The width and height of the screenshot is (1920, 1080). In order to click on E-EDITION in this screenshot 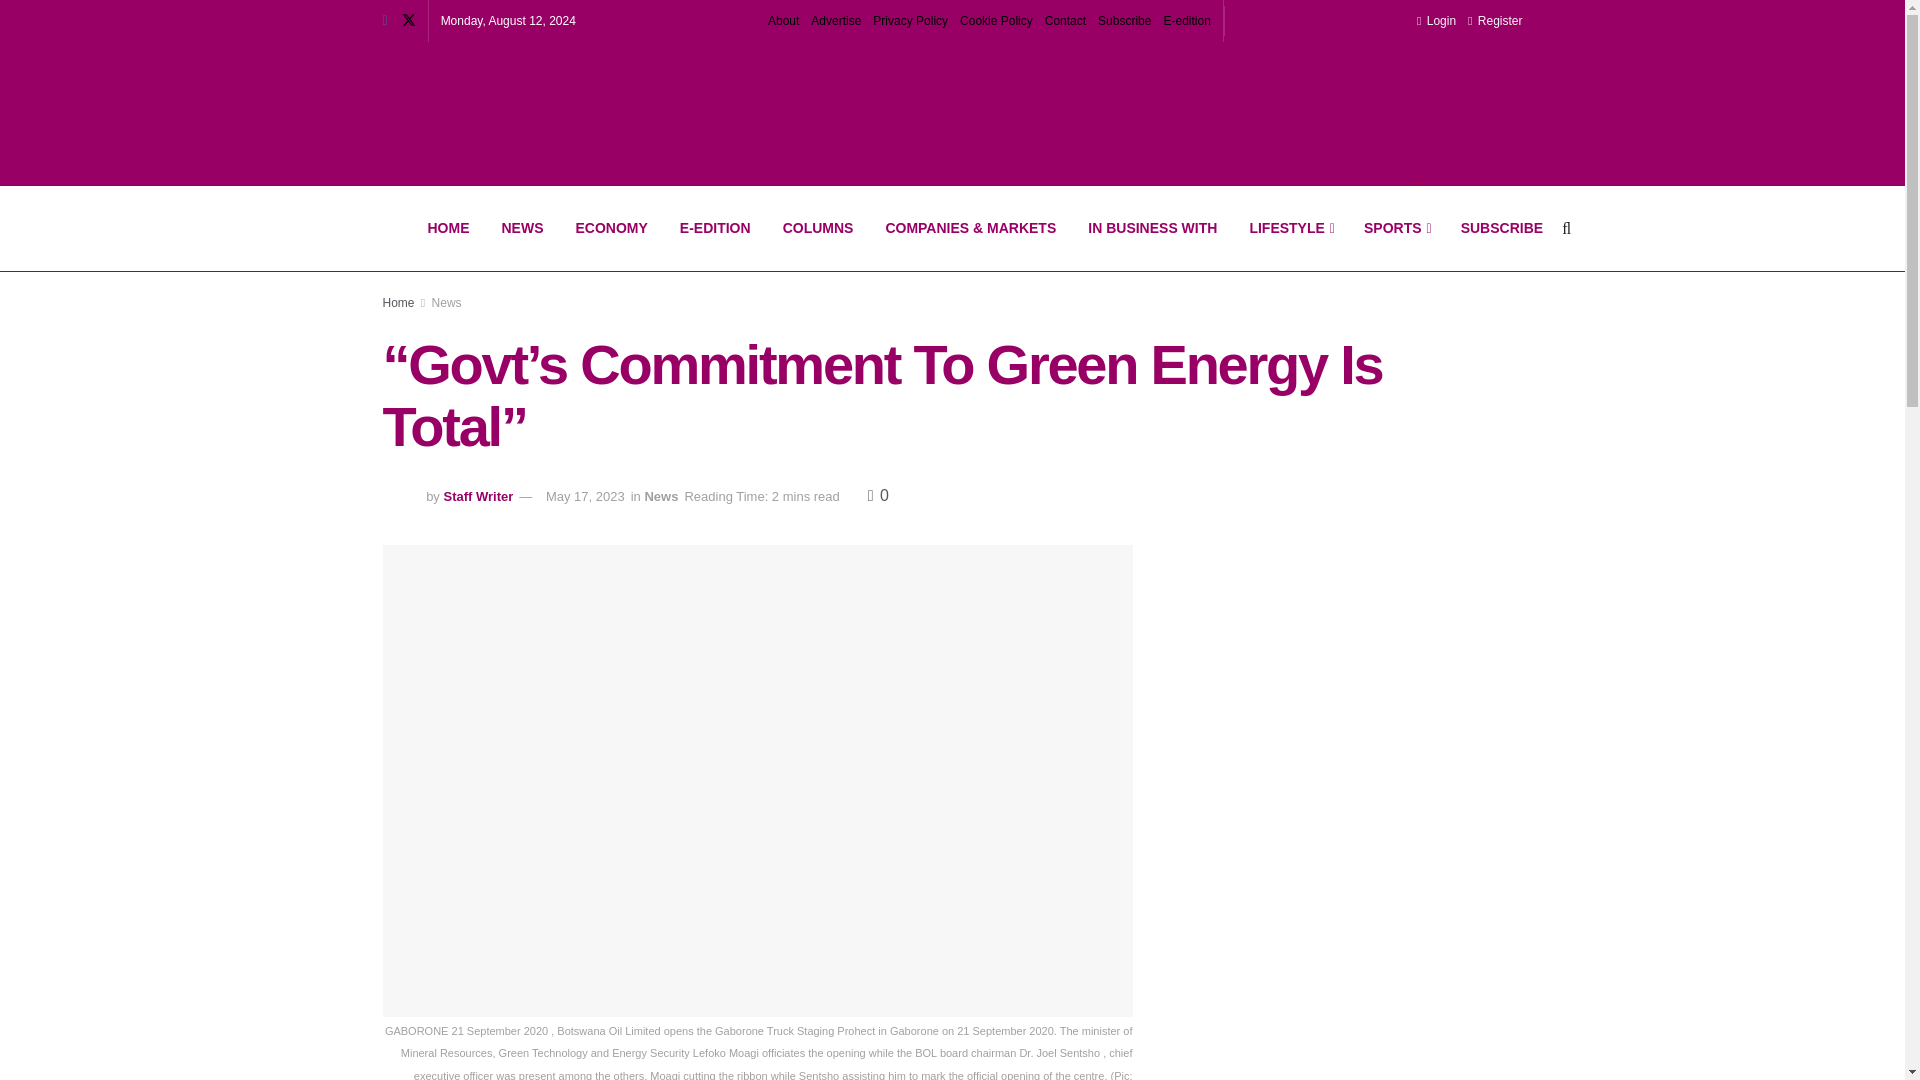, I will do `click(715, 228)`.